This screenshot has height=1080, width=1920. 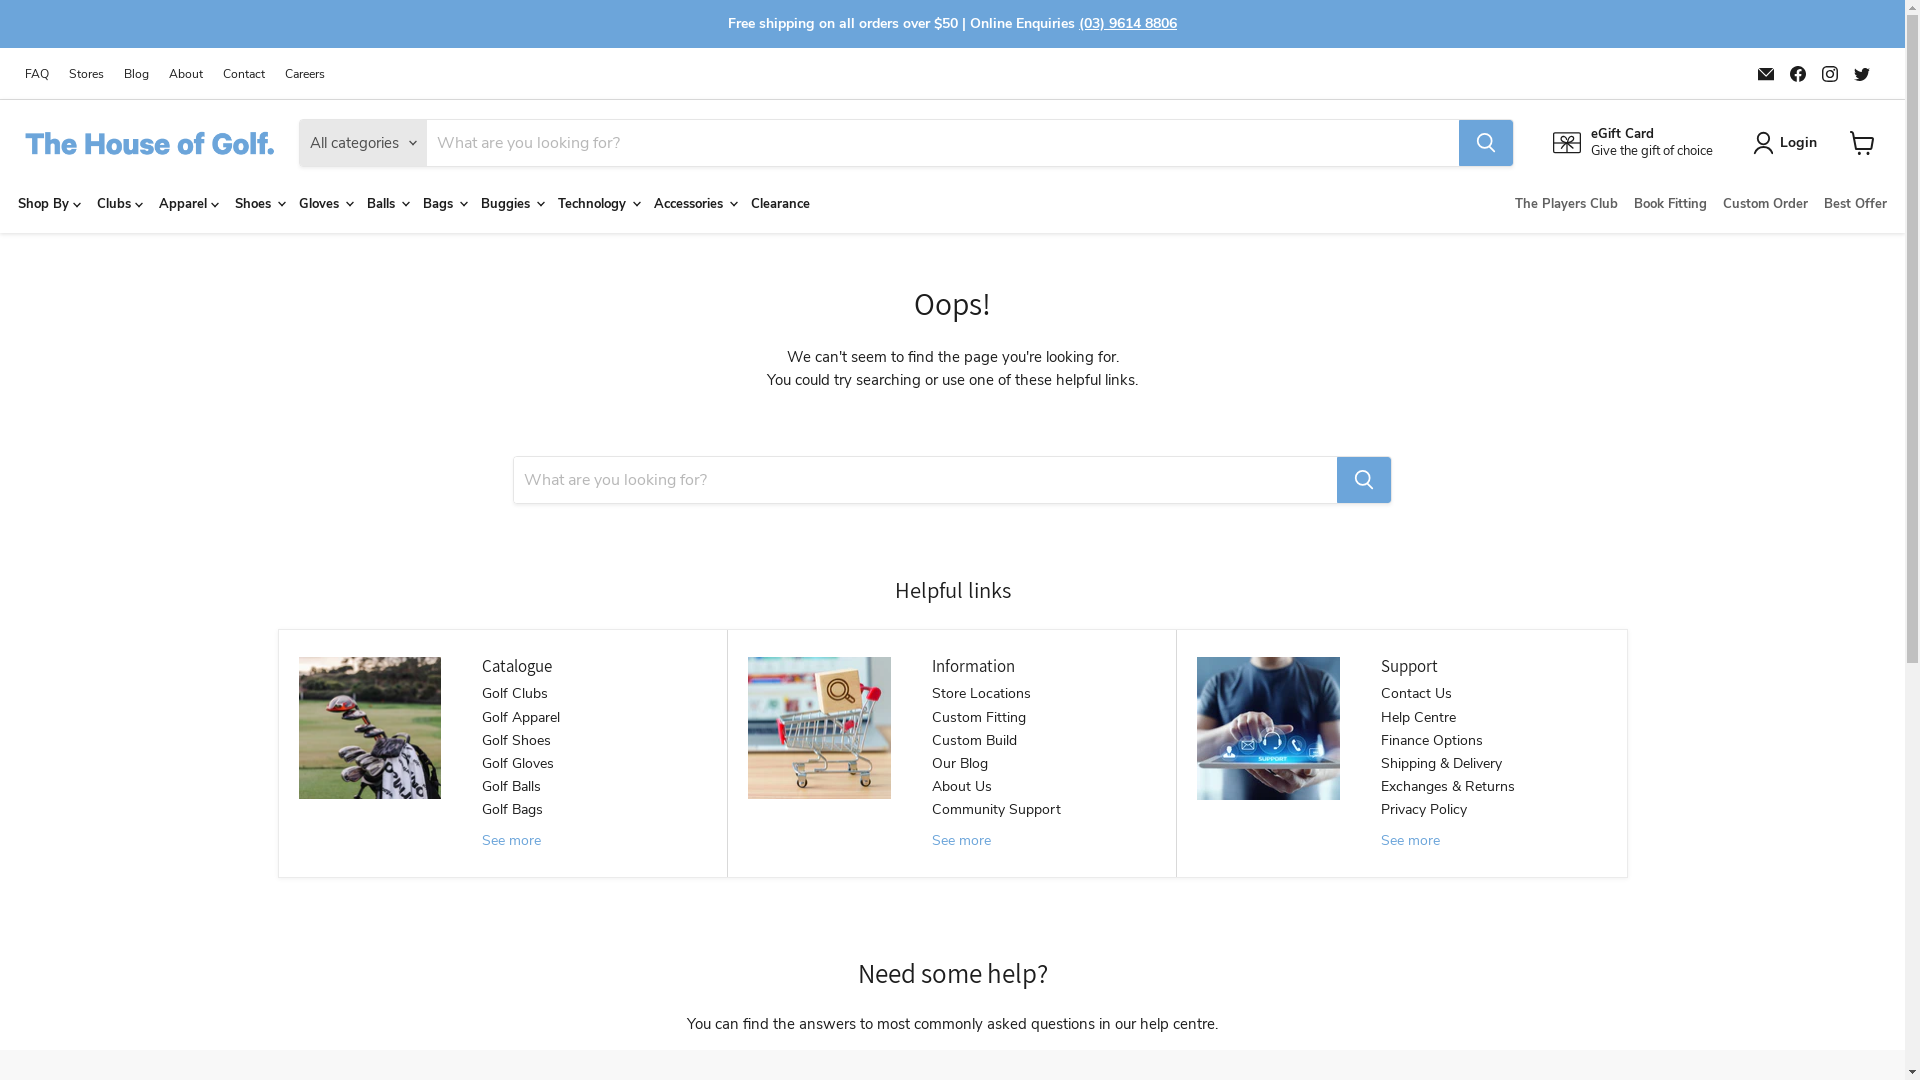 What do you see at coordinates (1862, 74) in the screenshot?
I see `Find us on Twitter` at bounding box center [1862, 74].